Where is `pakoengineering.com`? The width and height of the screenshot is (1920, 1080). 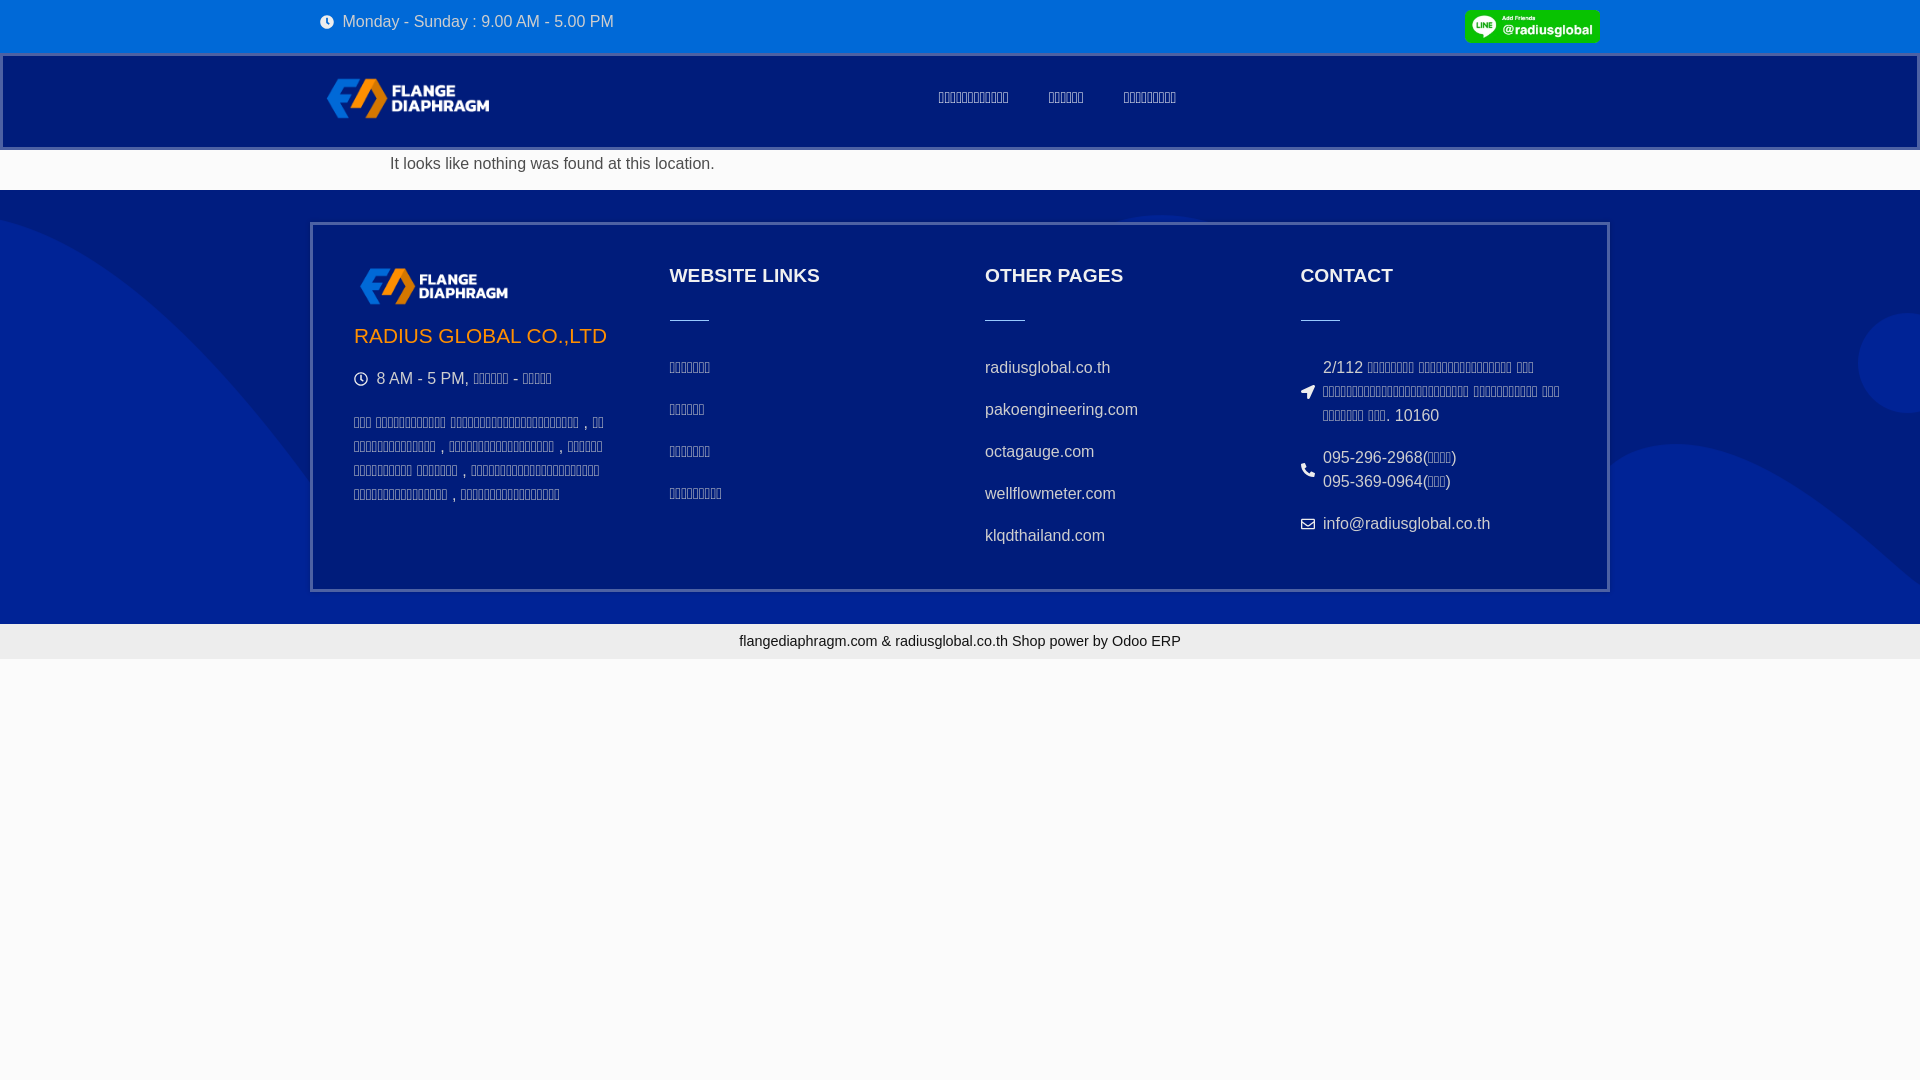 pakoengineering.com is located at coordinates (1118, 410).